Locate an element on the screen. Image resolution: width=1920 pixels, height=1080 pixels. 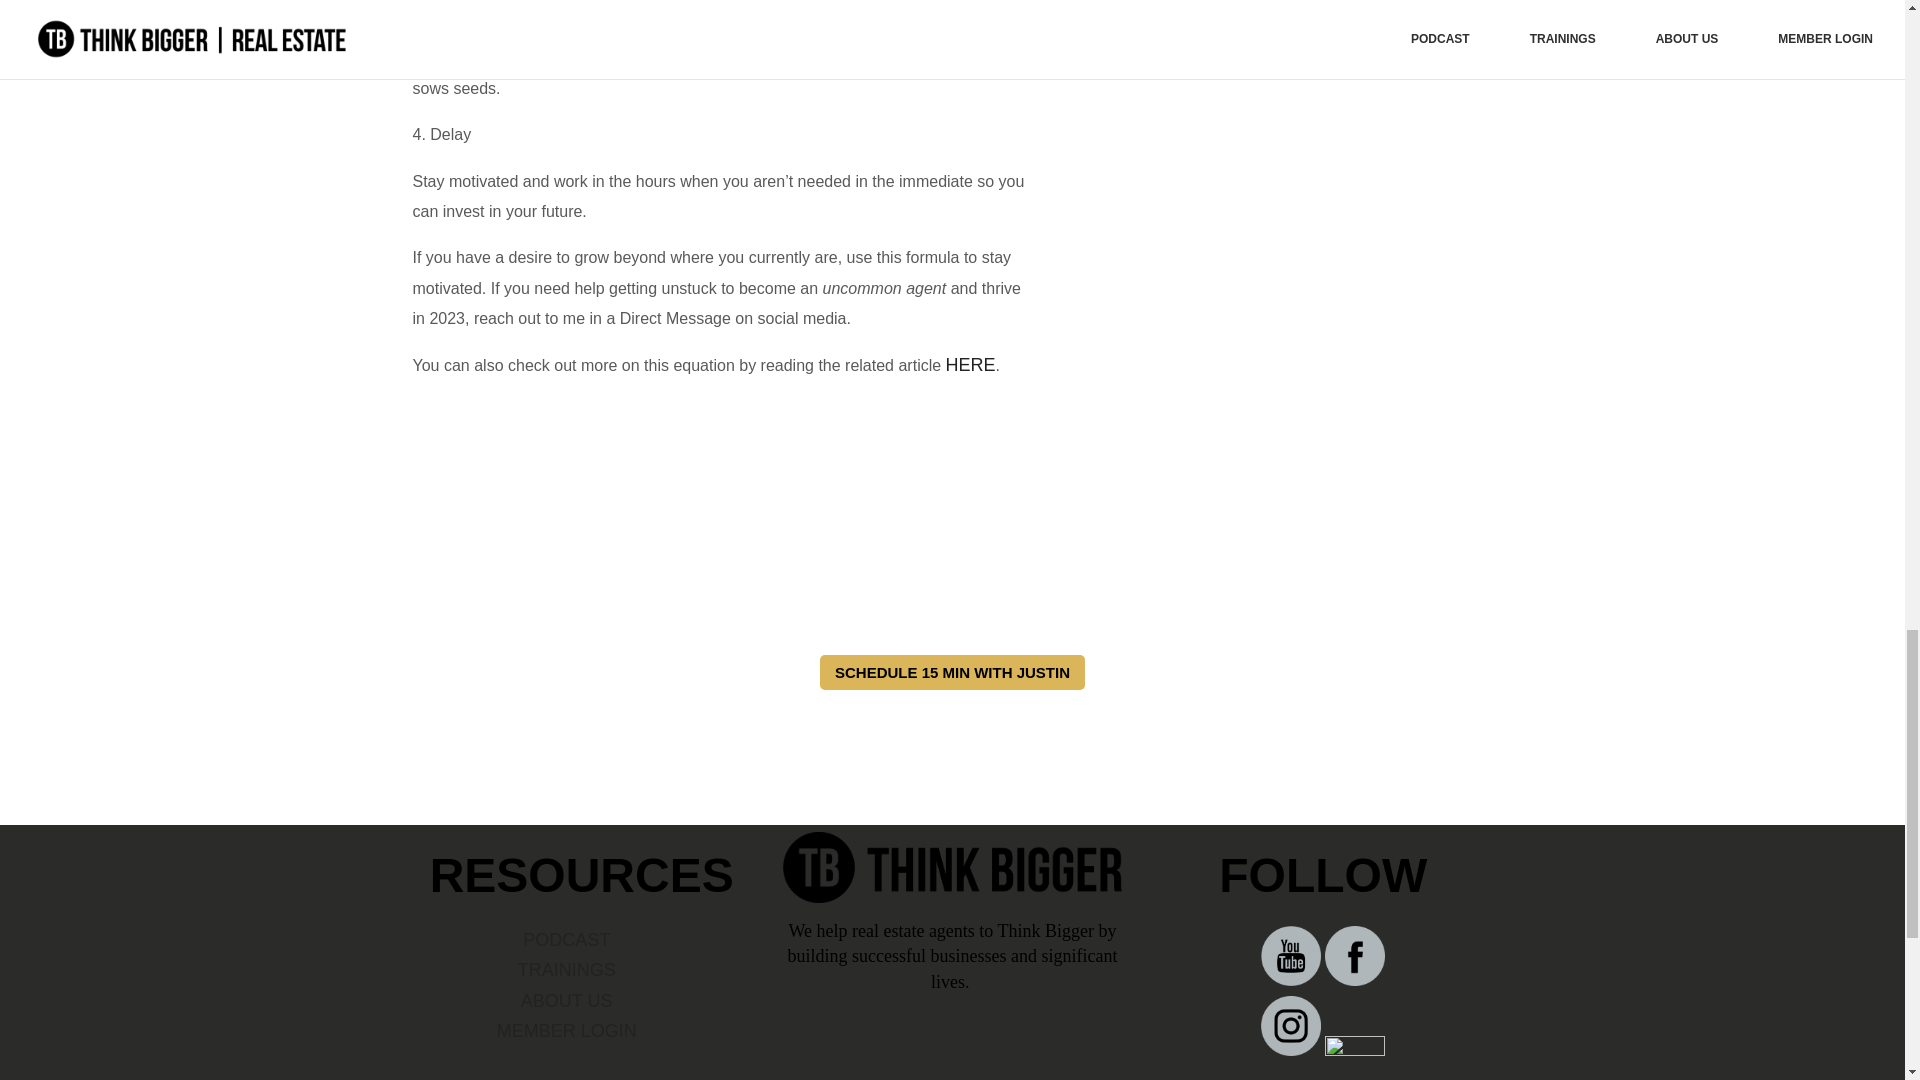
PODCAST is located at coordinates (566, 940).